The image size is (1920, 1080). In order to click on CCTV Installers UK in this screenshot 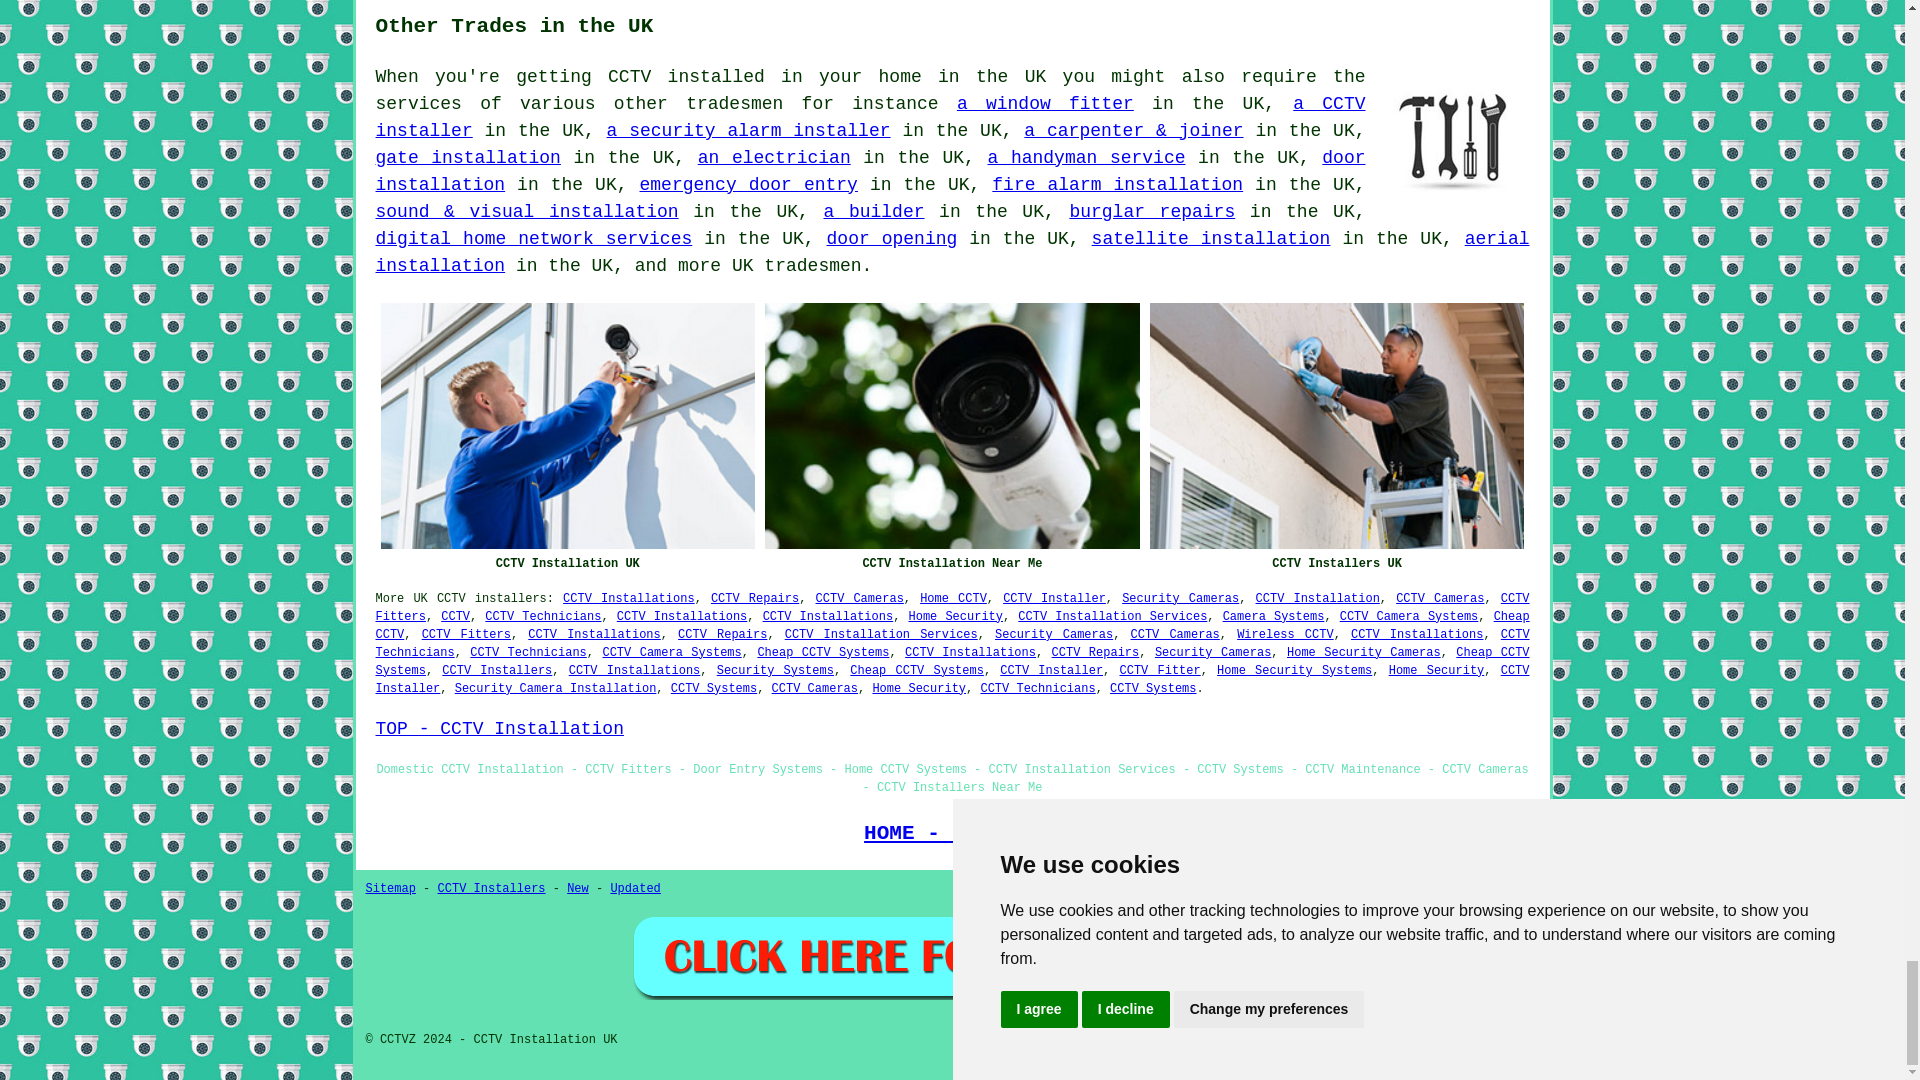, I will do `click(1337, 426)`.